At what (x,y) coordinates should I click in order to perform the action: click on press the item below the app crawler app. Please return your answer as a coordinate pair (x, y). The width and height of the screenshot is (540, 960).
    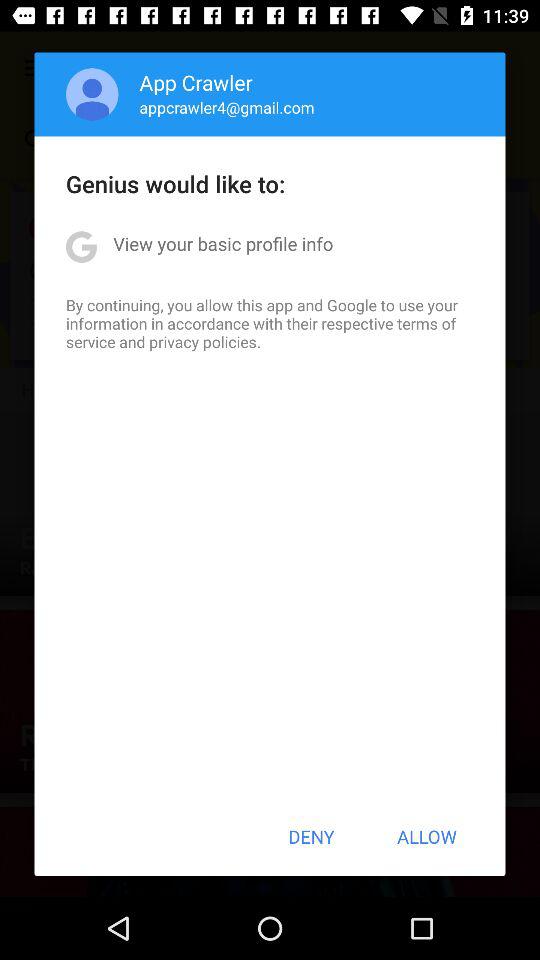
    Looking at the image, I should click on (226, 107).